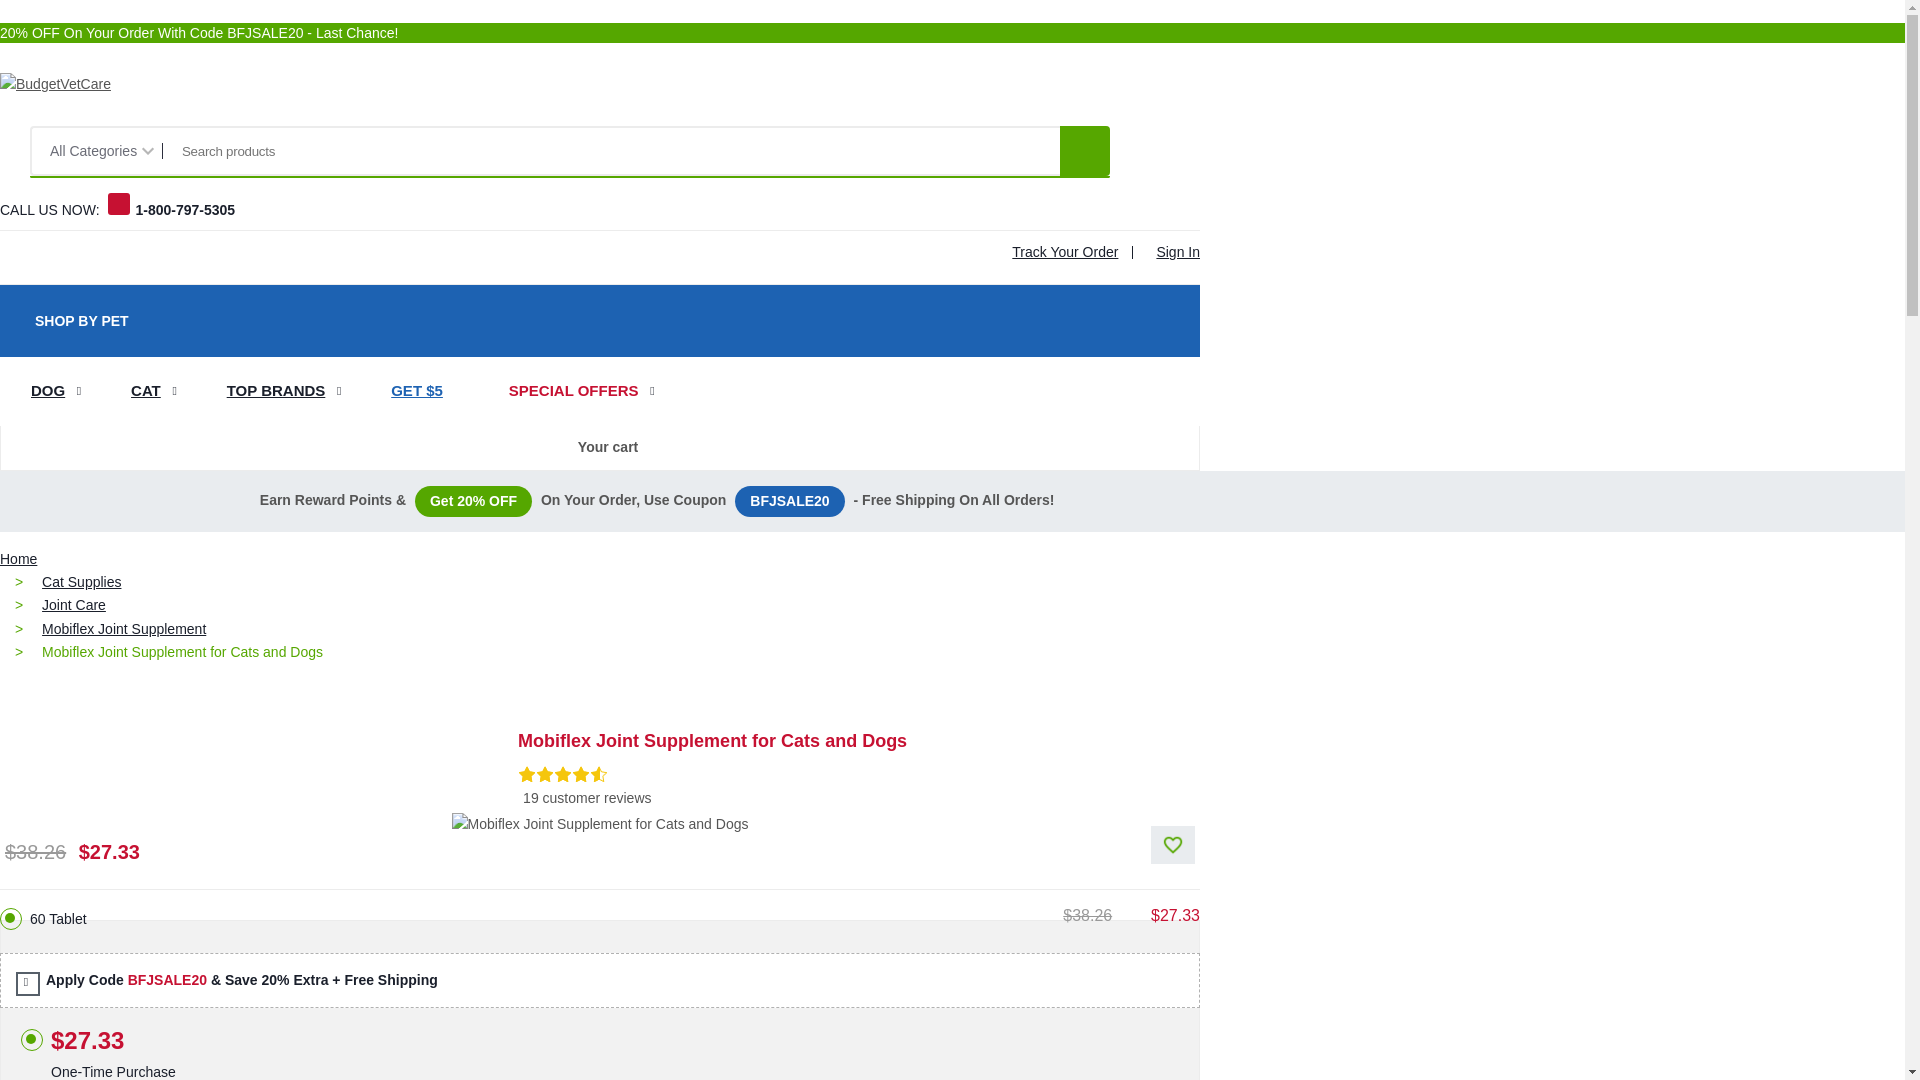 This screenshot has height=1080, width=1920. Describe the element at coordinates (1174, 252) in the screenshot. I see `Sign In` at that location.